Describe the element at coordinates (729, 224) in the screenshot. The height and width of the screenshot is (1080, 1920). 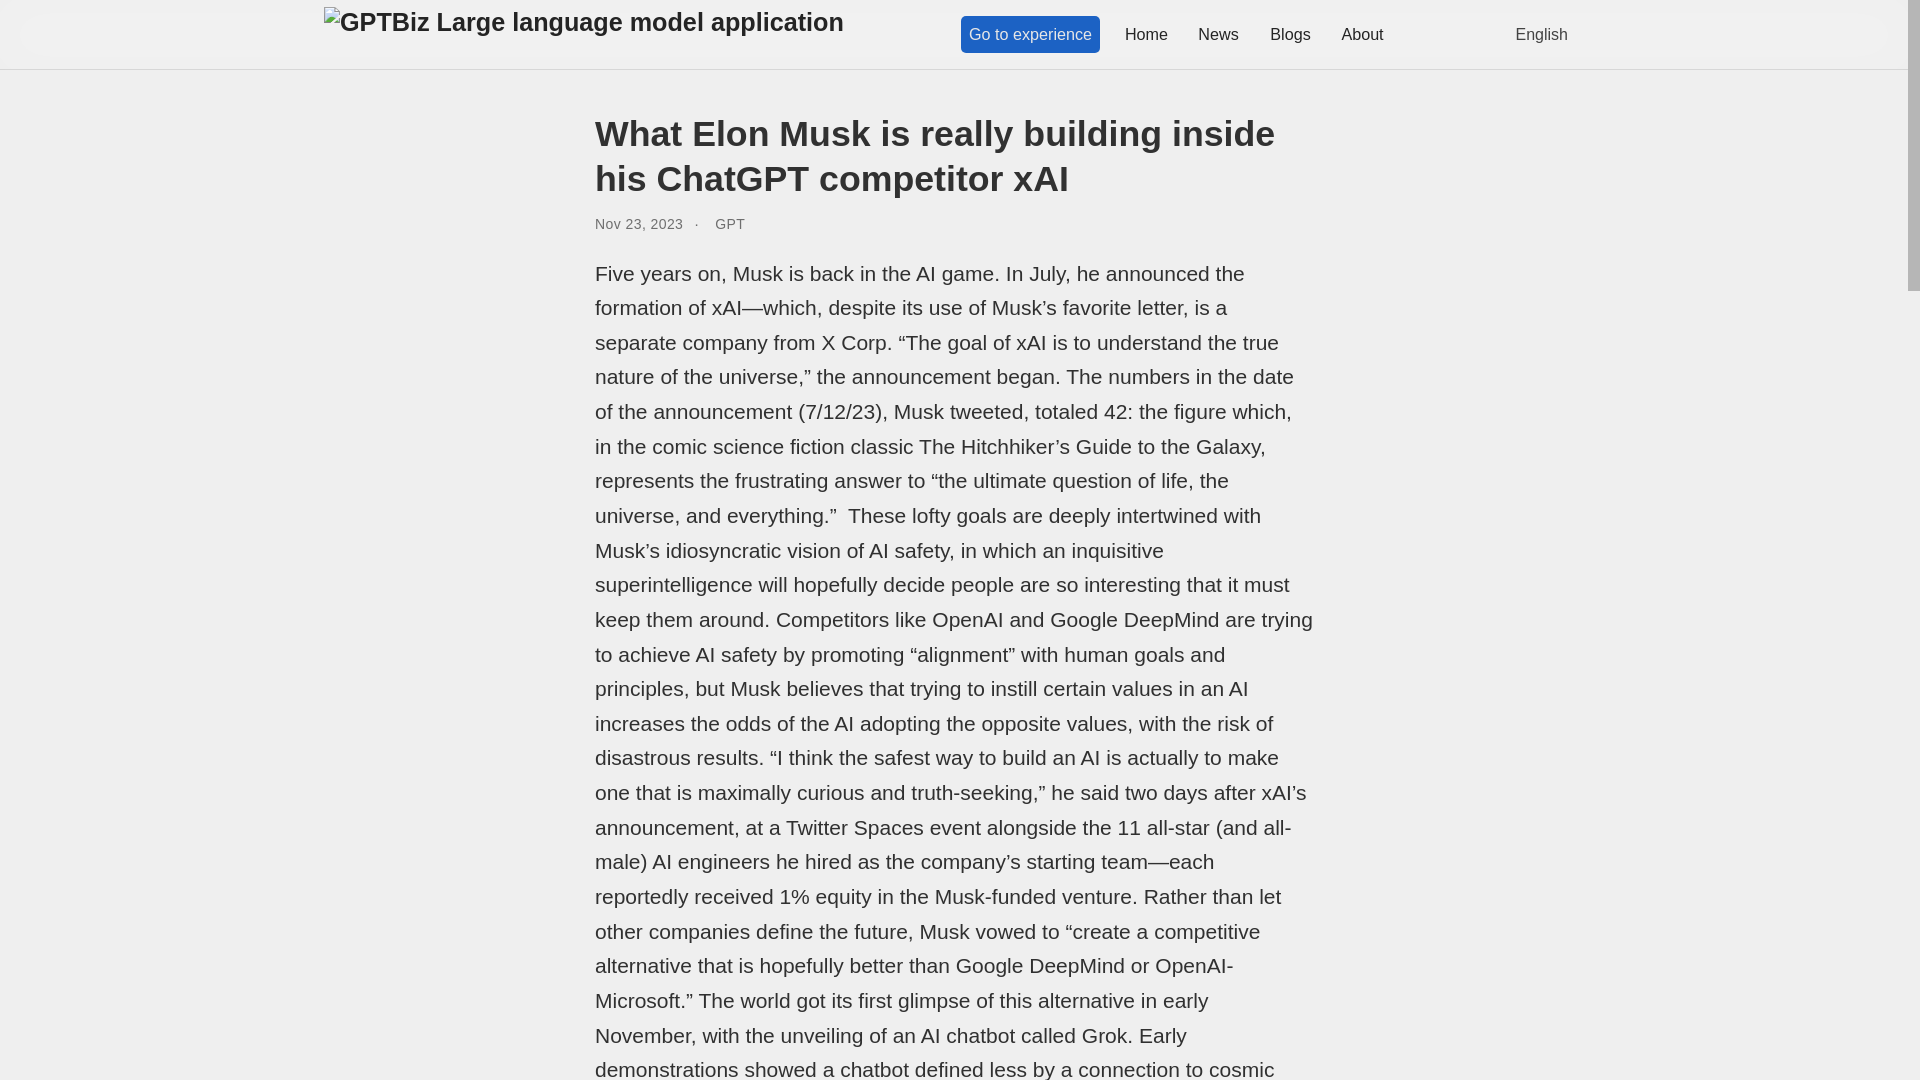
I see `GPT` at that location.